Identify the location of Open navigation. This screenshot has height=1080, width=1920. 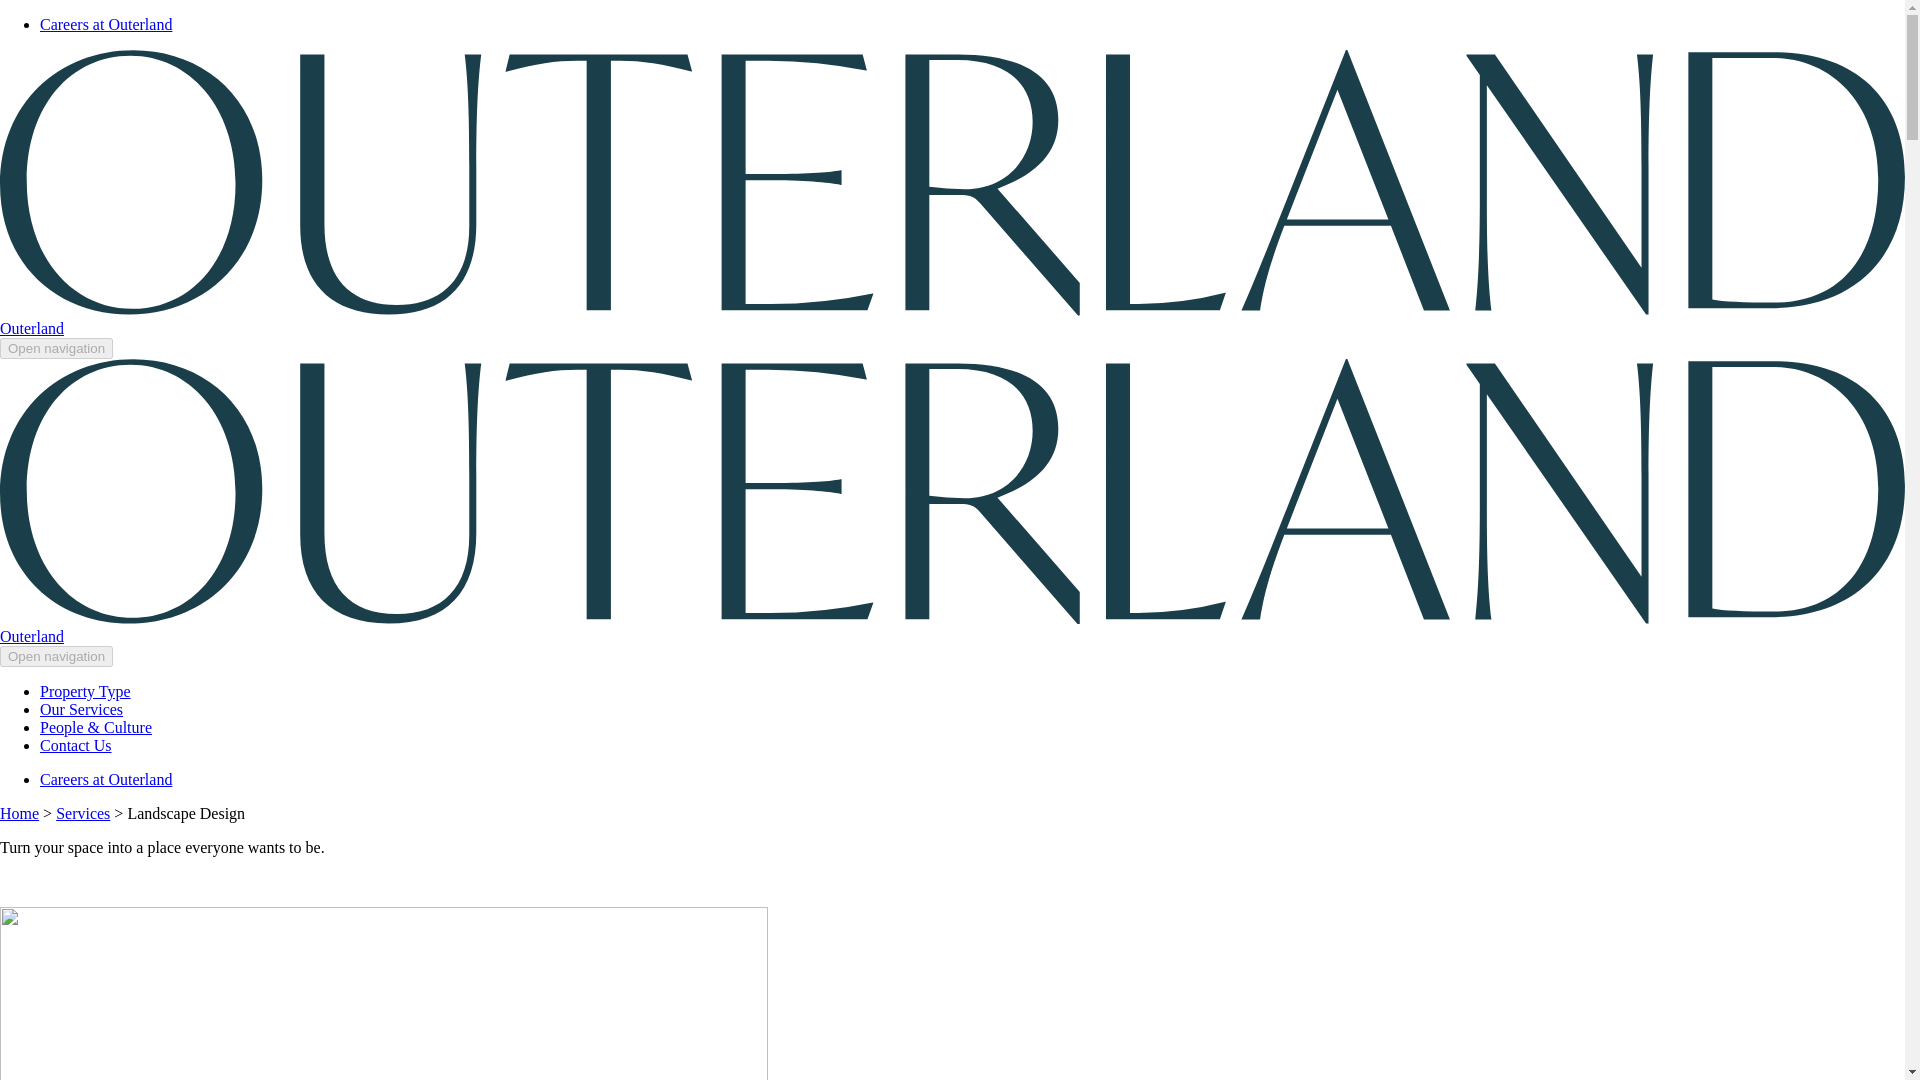
(56, 348).